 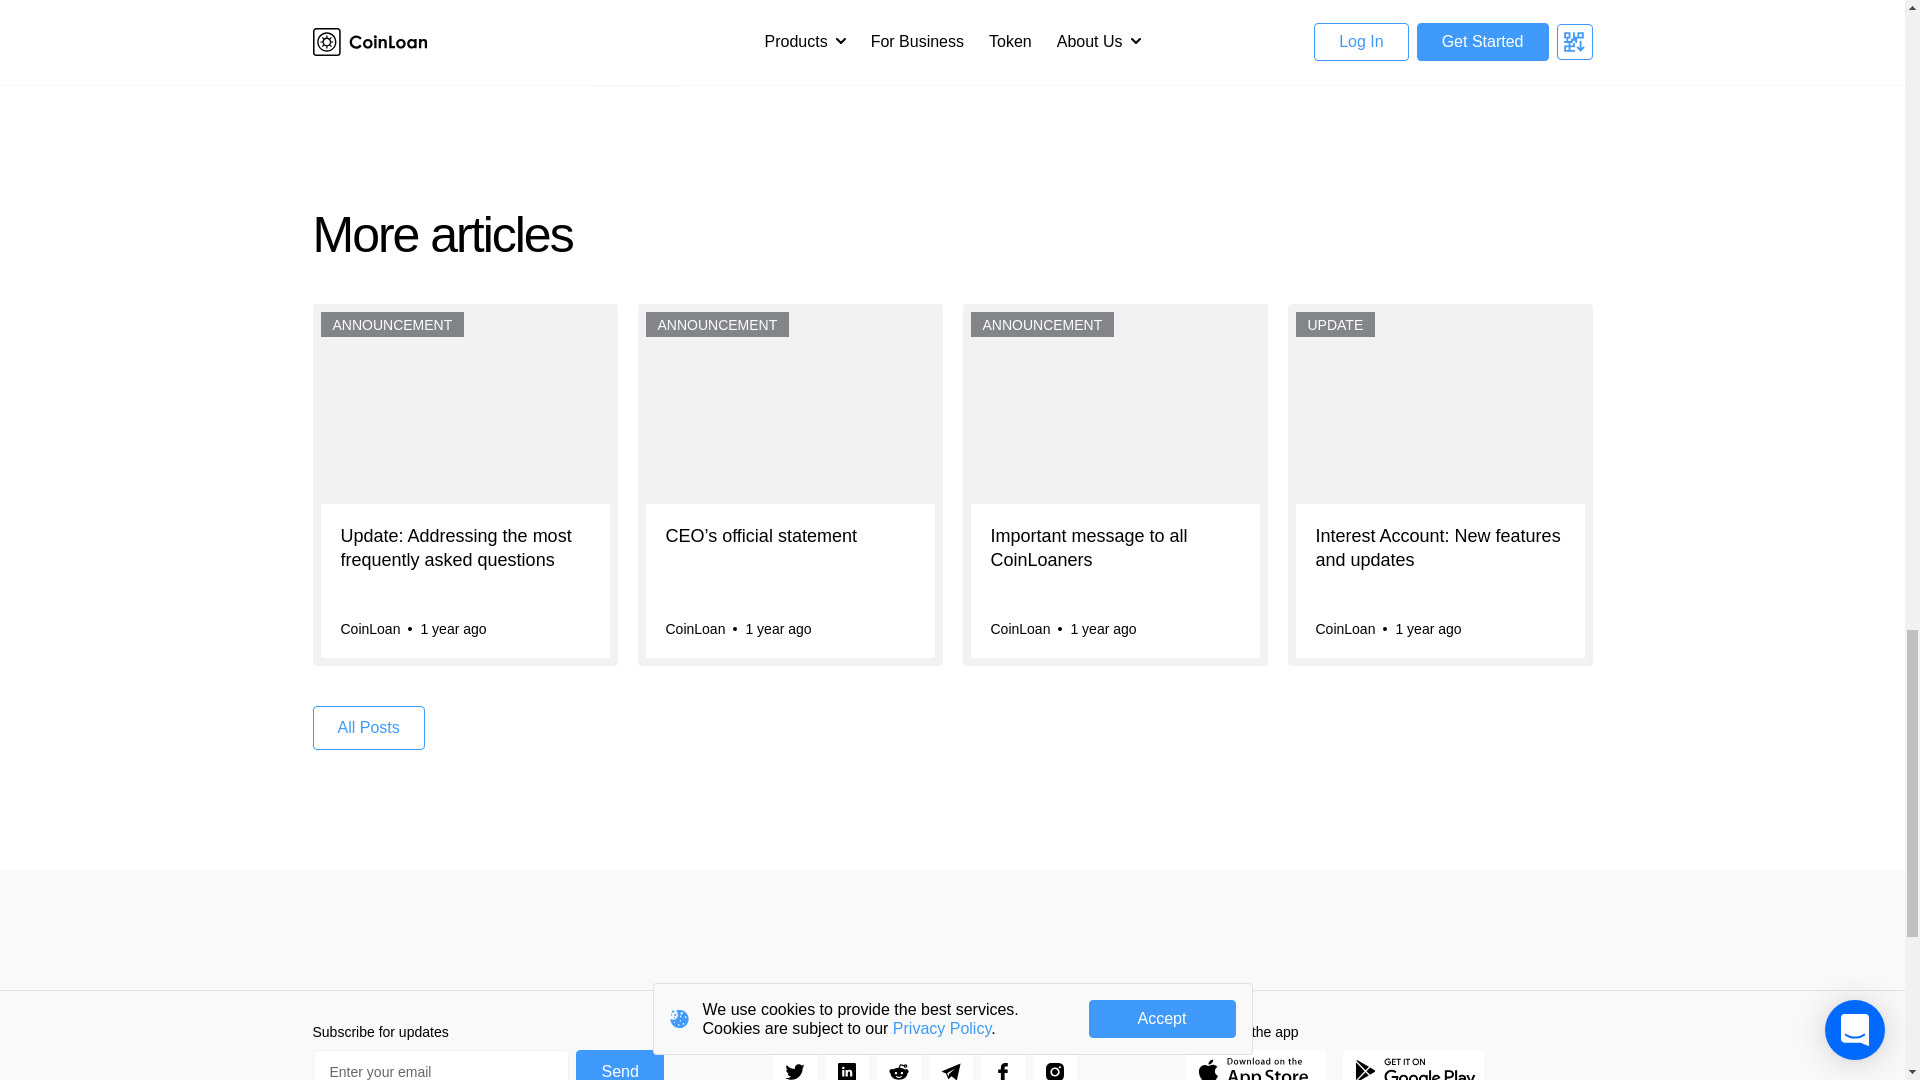 What do you see at coordinates (464, 560) in the screenshot?
I see `Update: Addressing the most frequently asked questions` at bounding box center [464, 560].